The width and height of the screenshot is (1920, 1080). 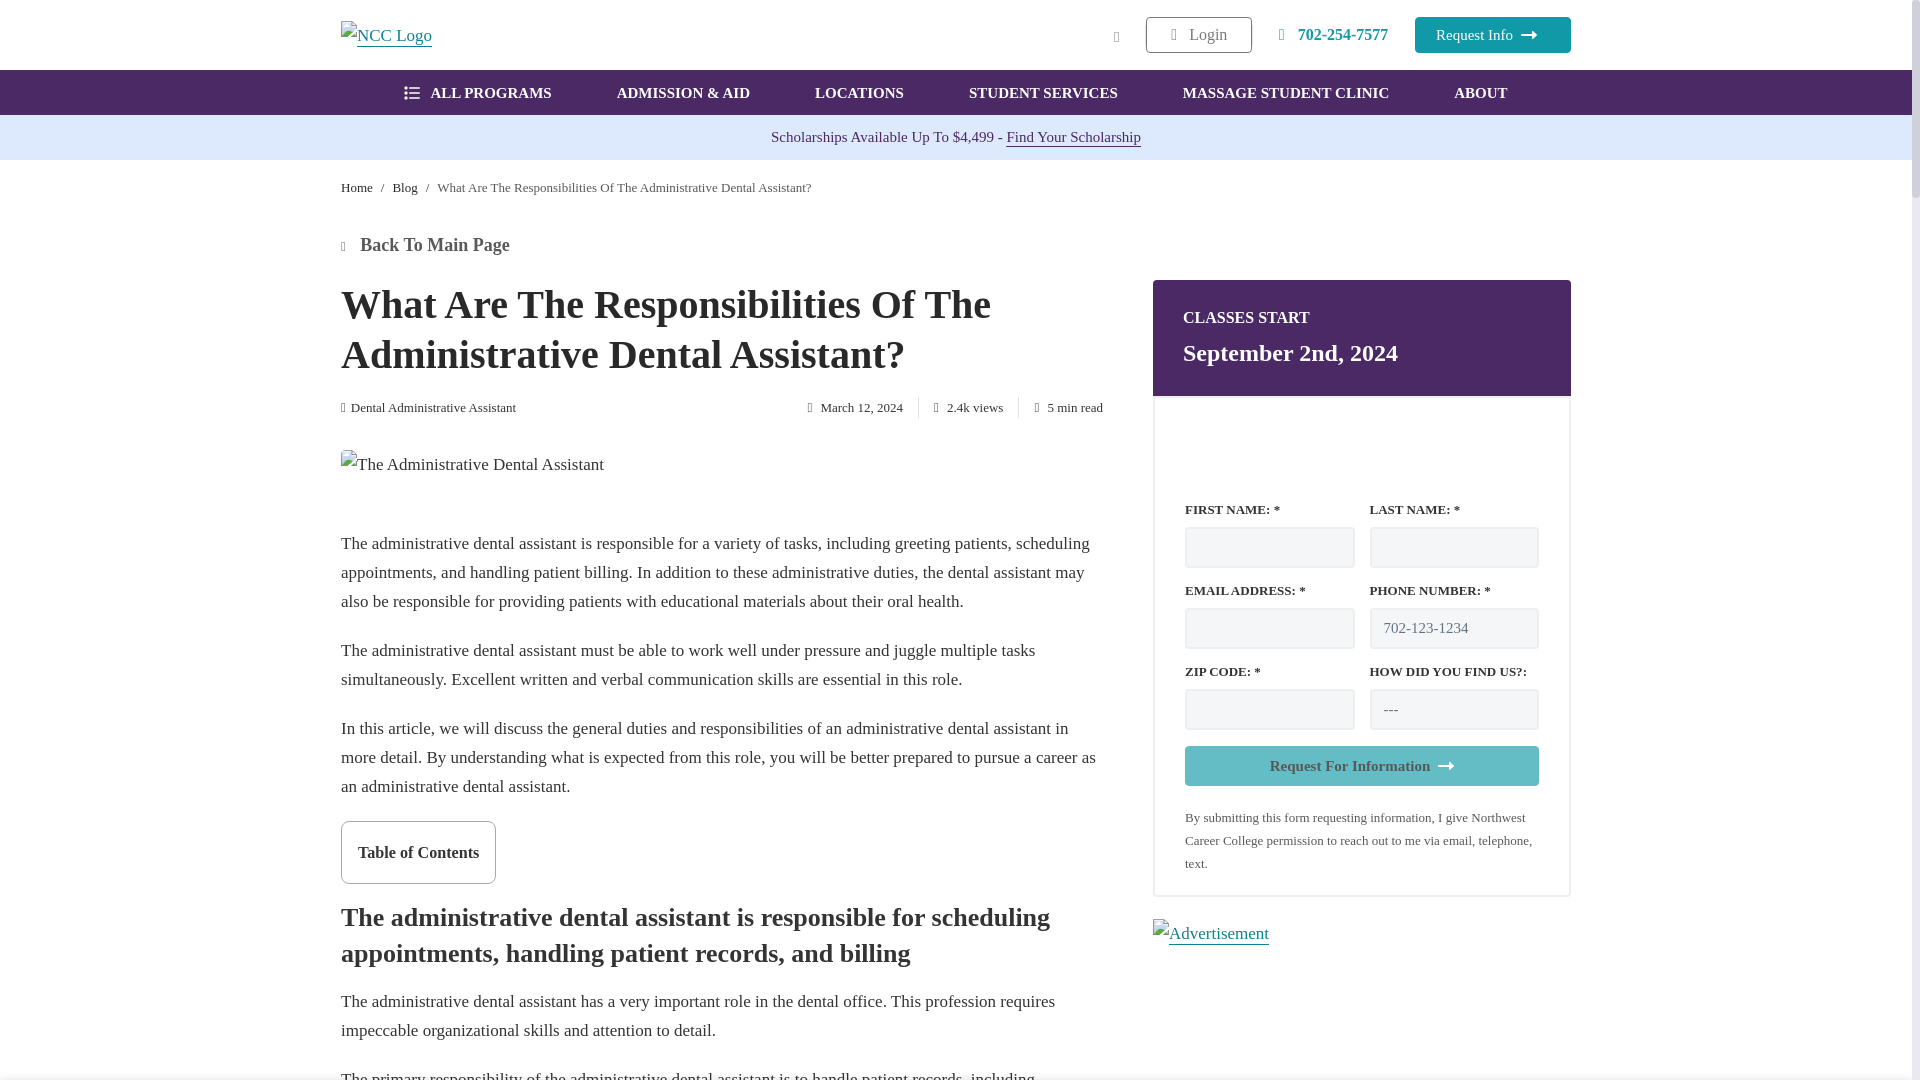 What do you see at coordinates (1198, 34) in the screenshot?
I see `Login` at bounding box center [1198, 34].